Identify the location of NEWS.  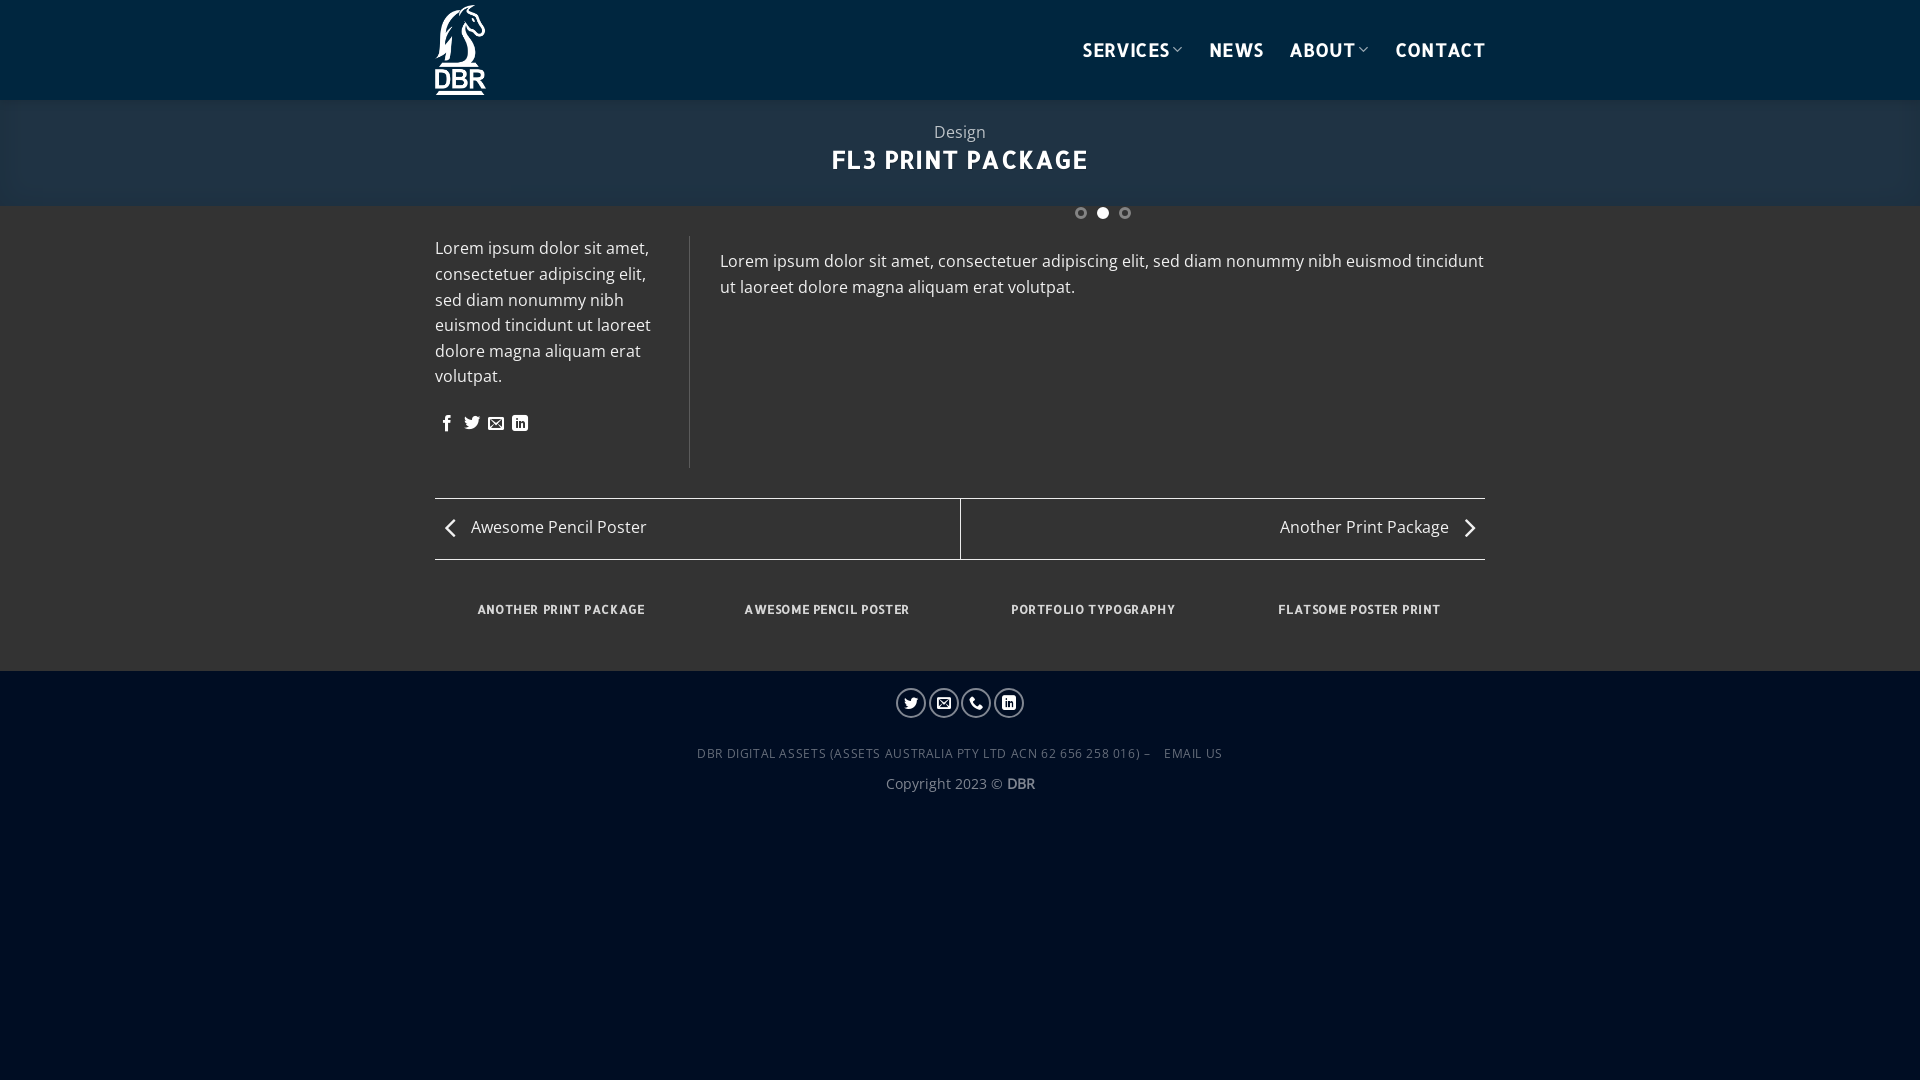
(1236, 50).